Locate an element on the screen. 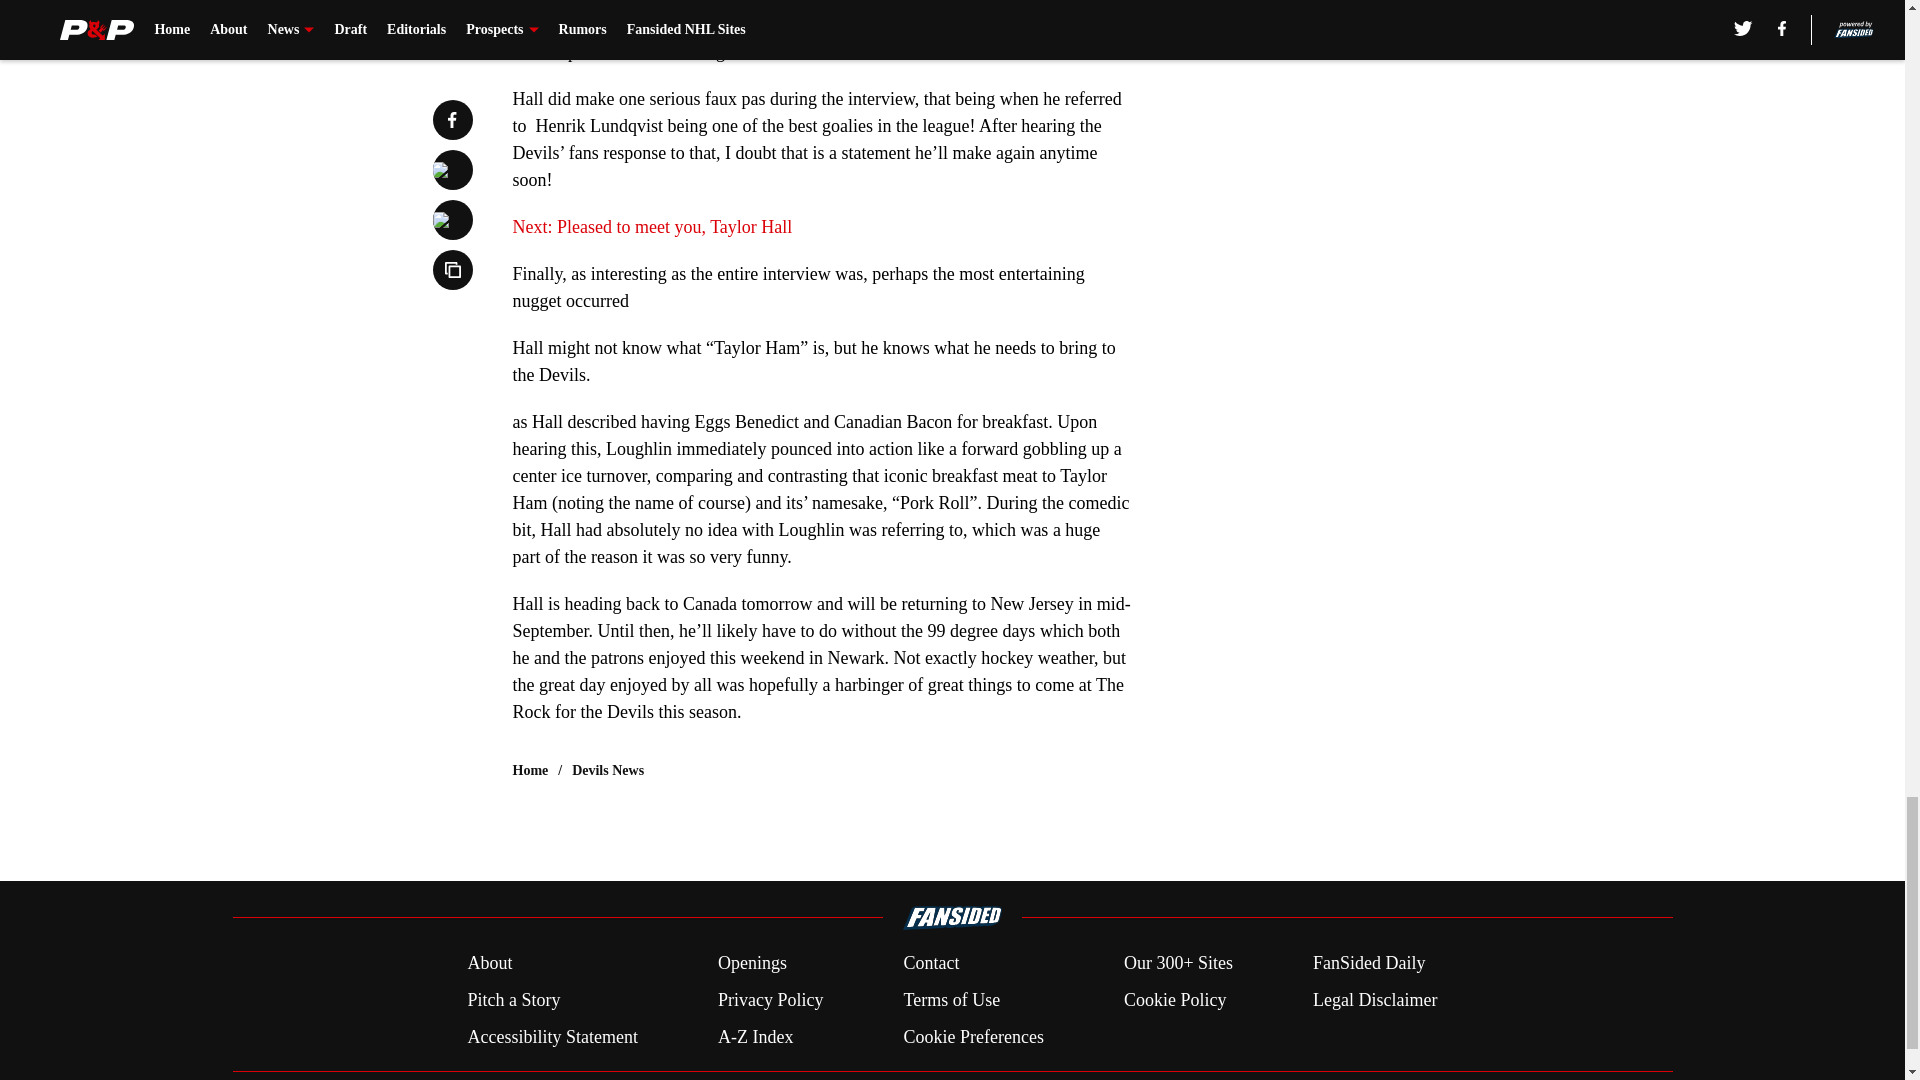  A-Z Index is located at coordinates (755, 1036).